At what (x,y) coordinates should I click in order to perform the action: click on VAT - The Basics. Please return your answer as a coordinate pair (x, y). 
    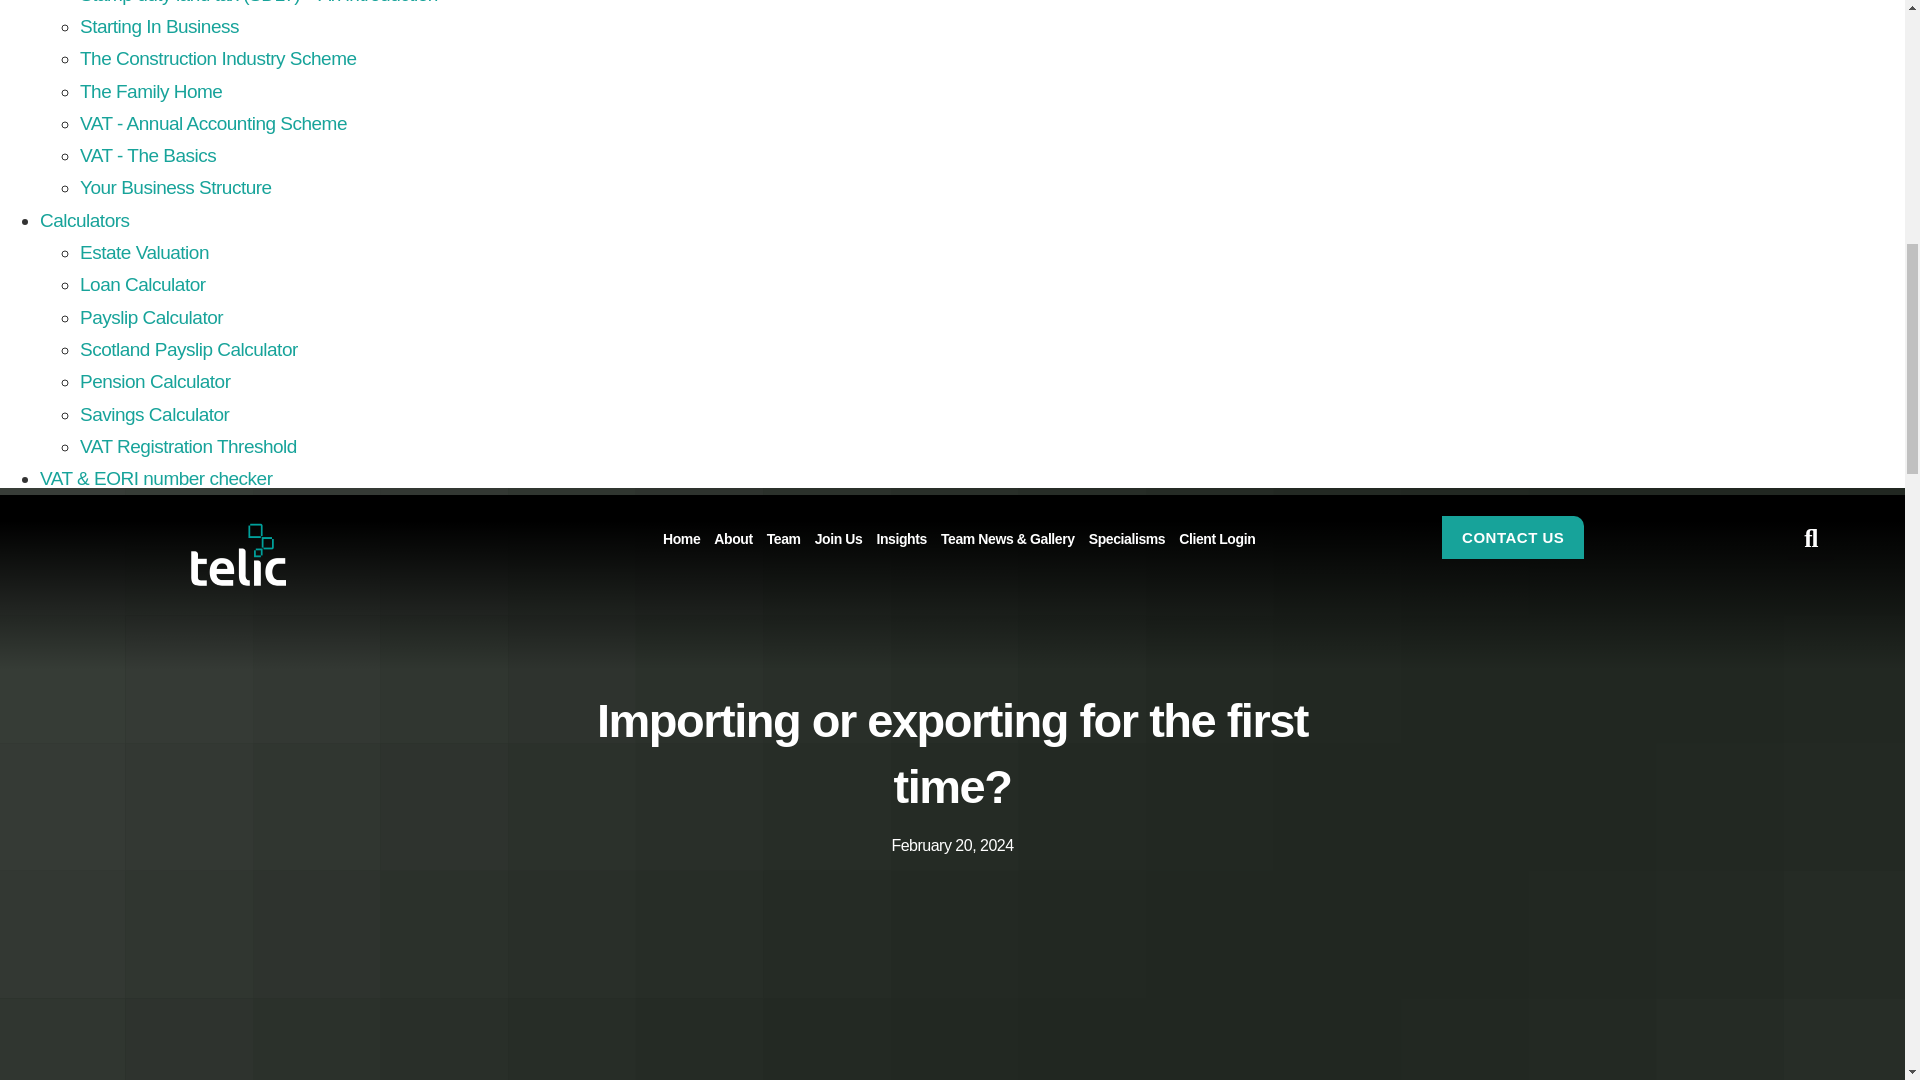
    Looking at the image, I should click on (148, 155).